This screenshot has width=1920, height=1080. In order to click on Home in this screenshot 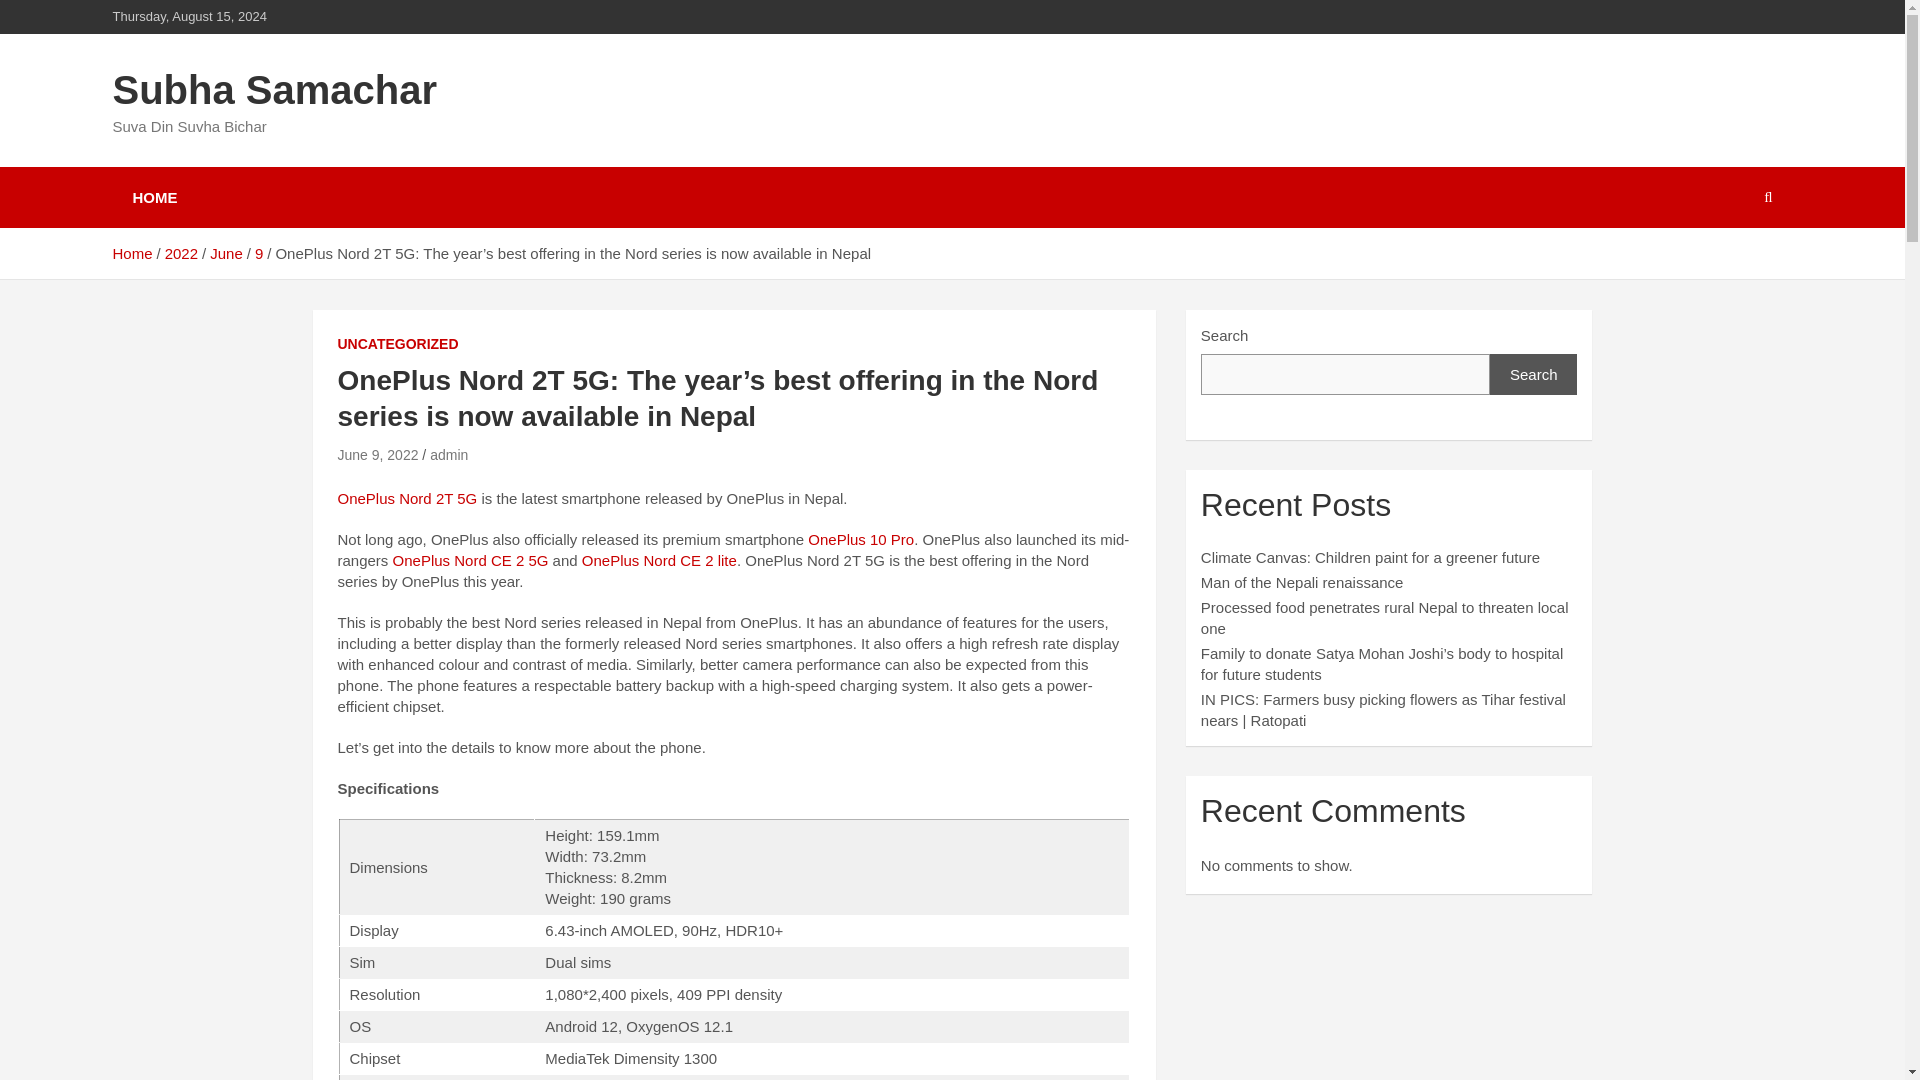, I will do `click(131, 254)`.